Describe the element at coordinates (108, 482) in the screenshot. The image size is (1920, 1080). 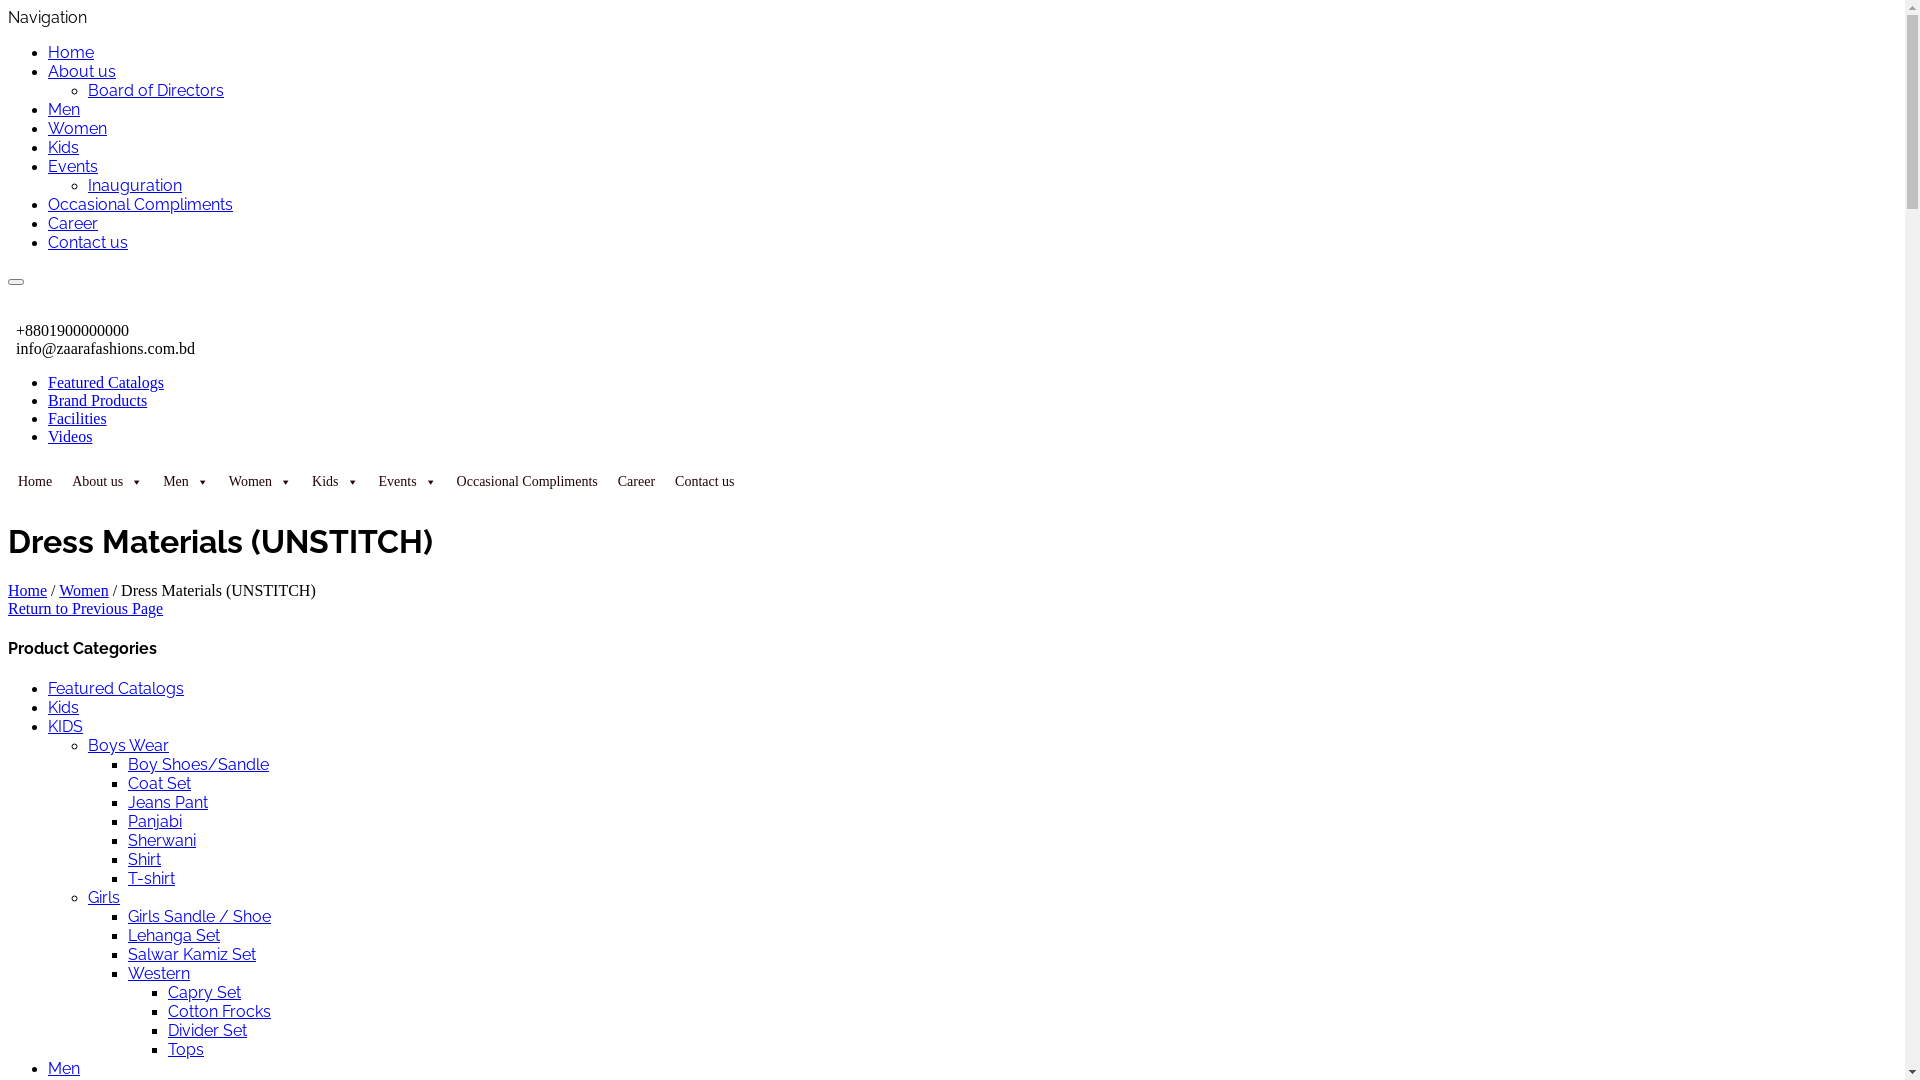
I see `About us` at that location.